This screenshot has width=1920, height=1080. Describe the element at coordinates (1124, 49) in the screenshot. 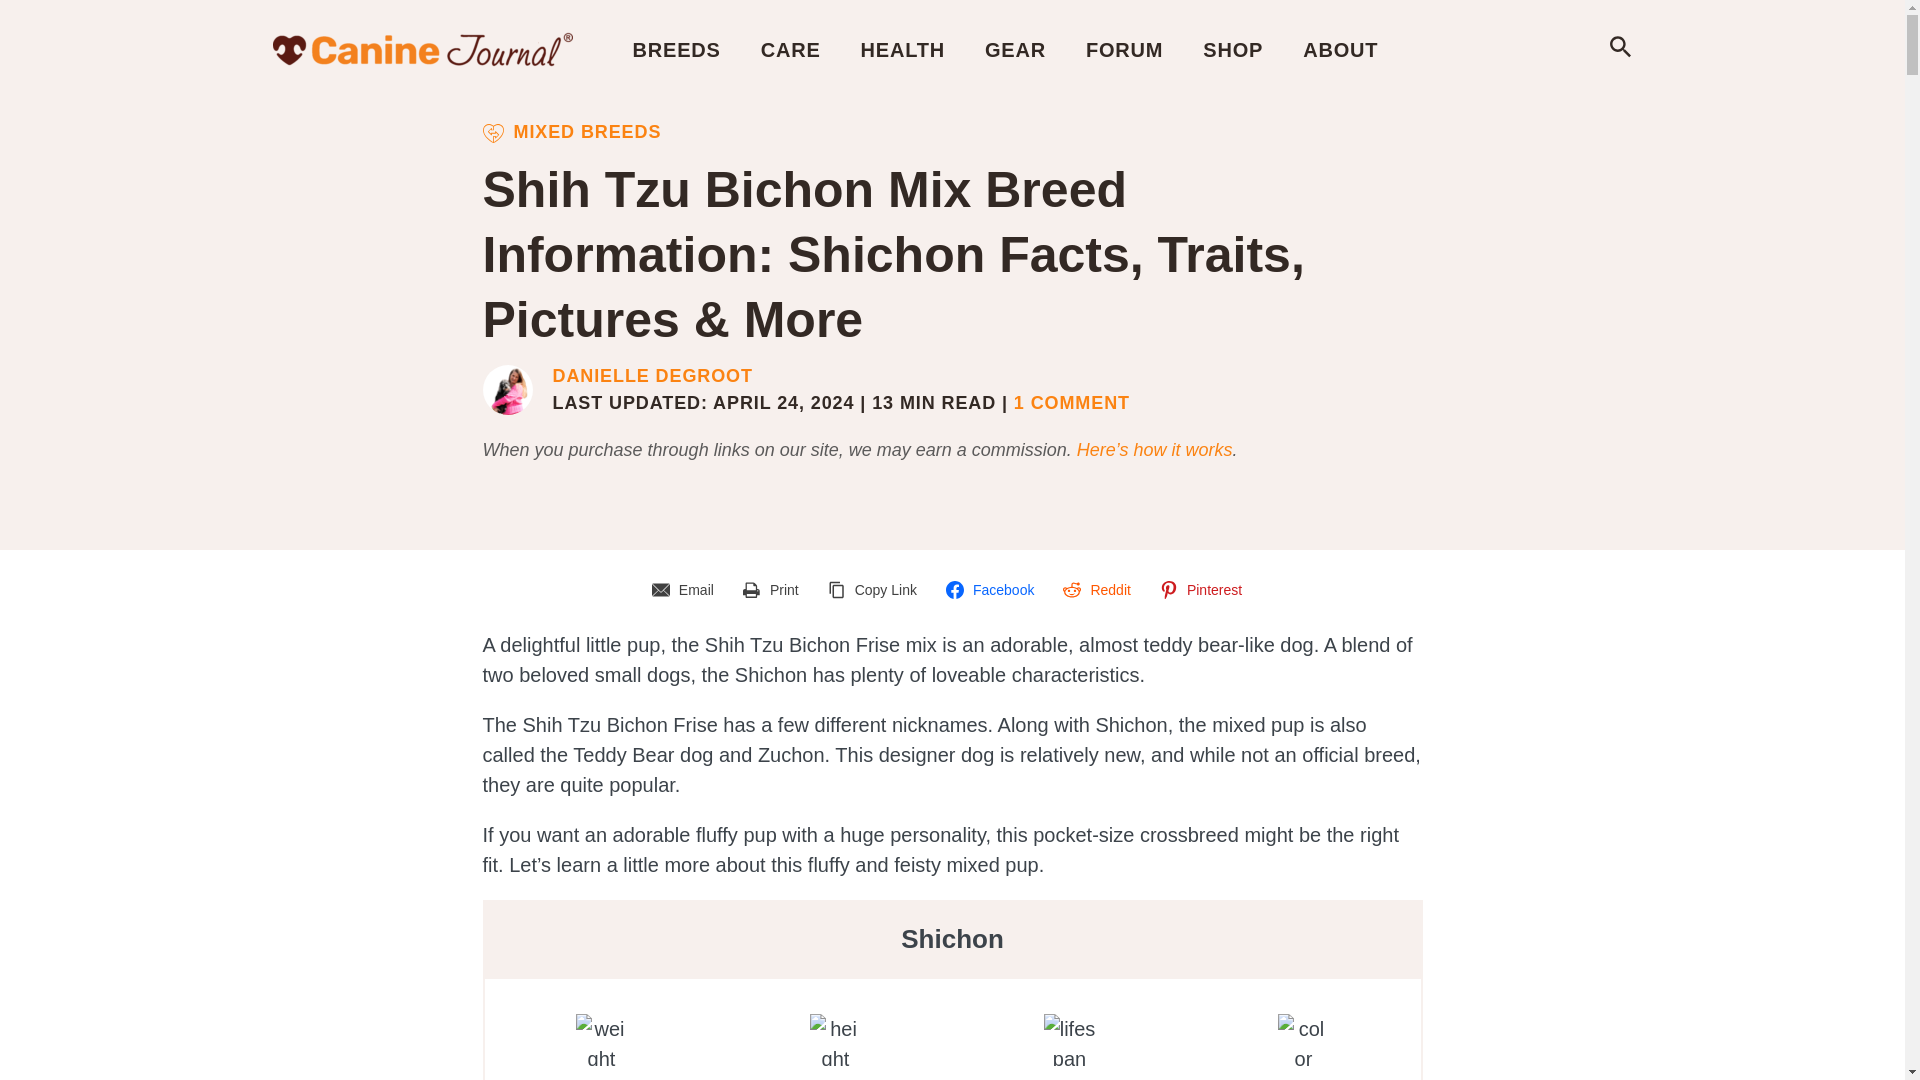

I see `FORUM` at that location.